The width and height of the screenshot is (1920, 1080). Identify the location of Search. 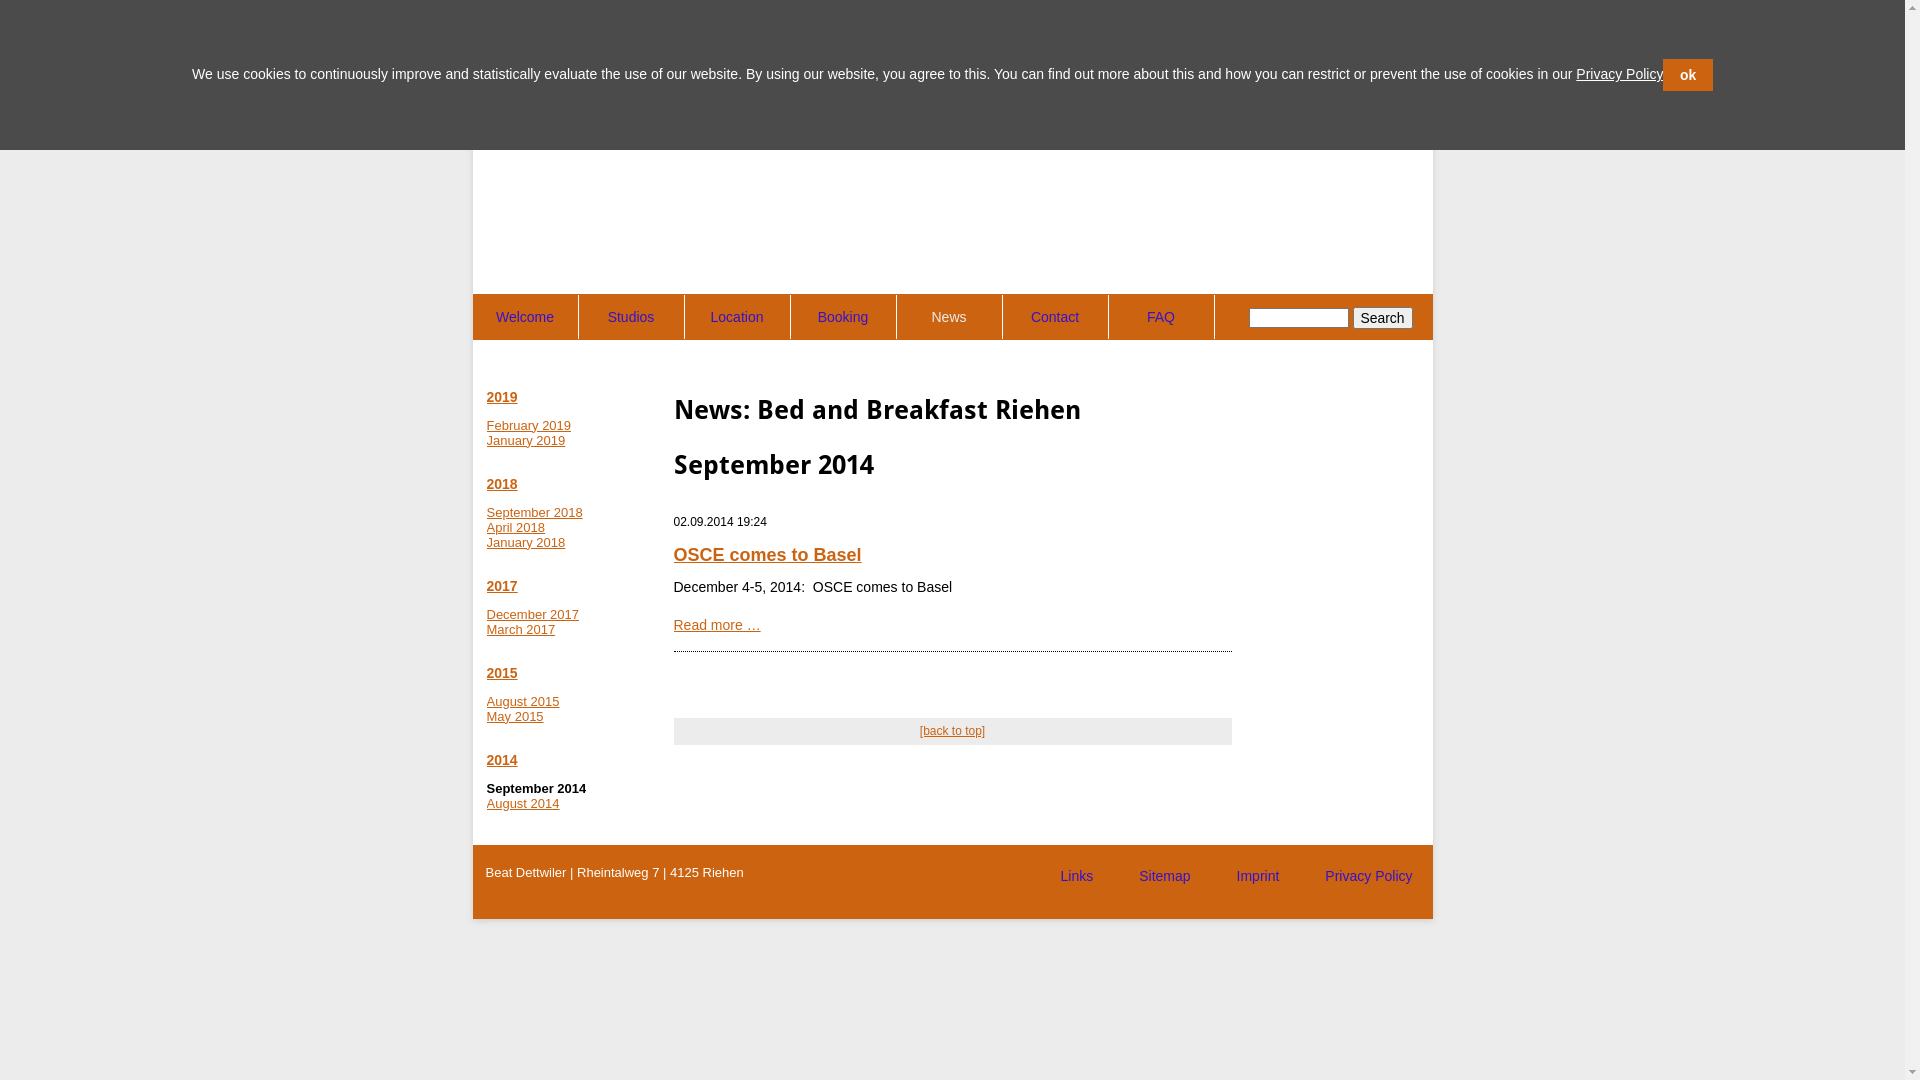
(1383, 318).